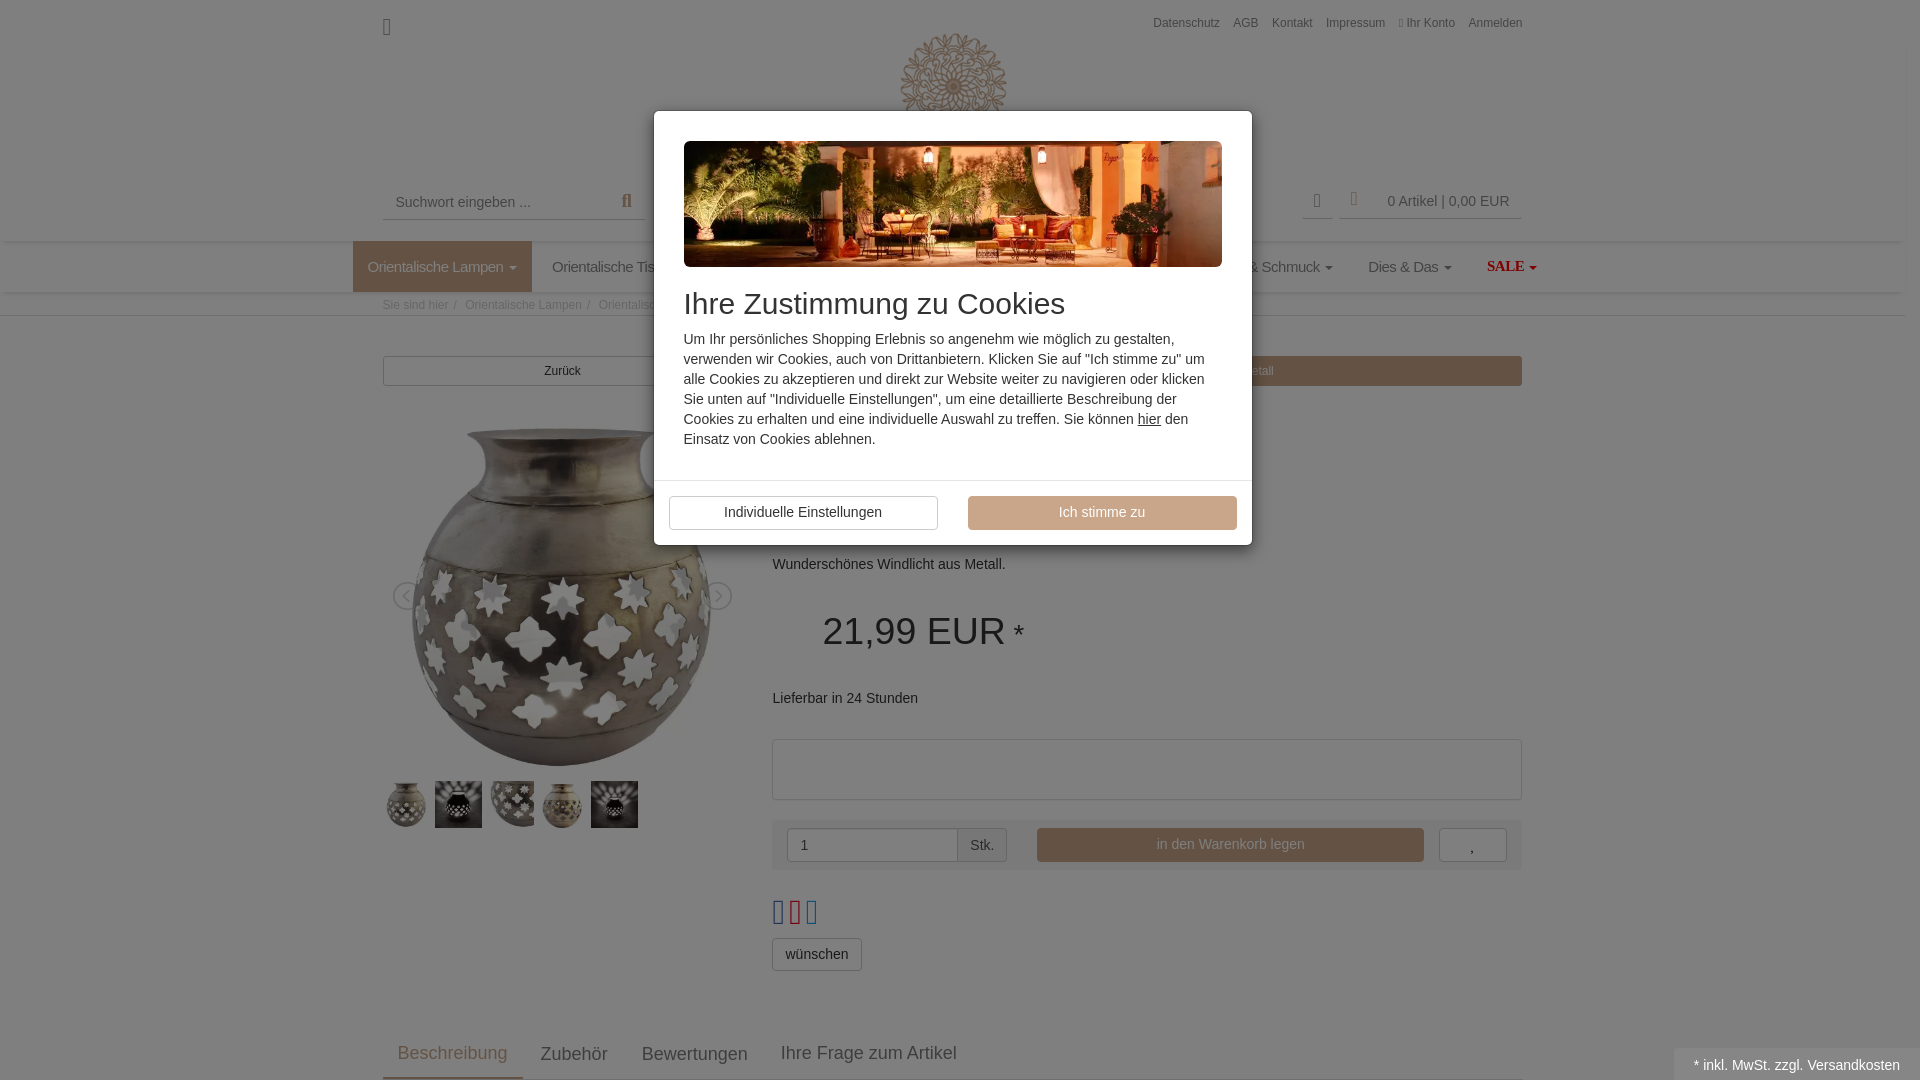 The width and height of the screenshot is (1920, 1080). What do you see at coordinates (1495, 23) in the screenshot?
I see `Anmelden` at bounding box center [1495, 23].